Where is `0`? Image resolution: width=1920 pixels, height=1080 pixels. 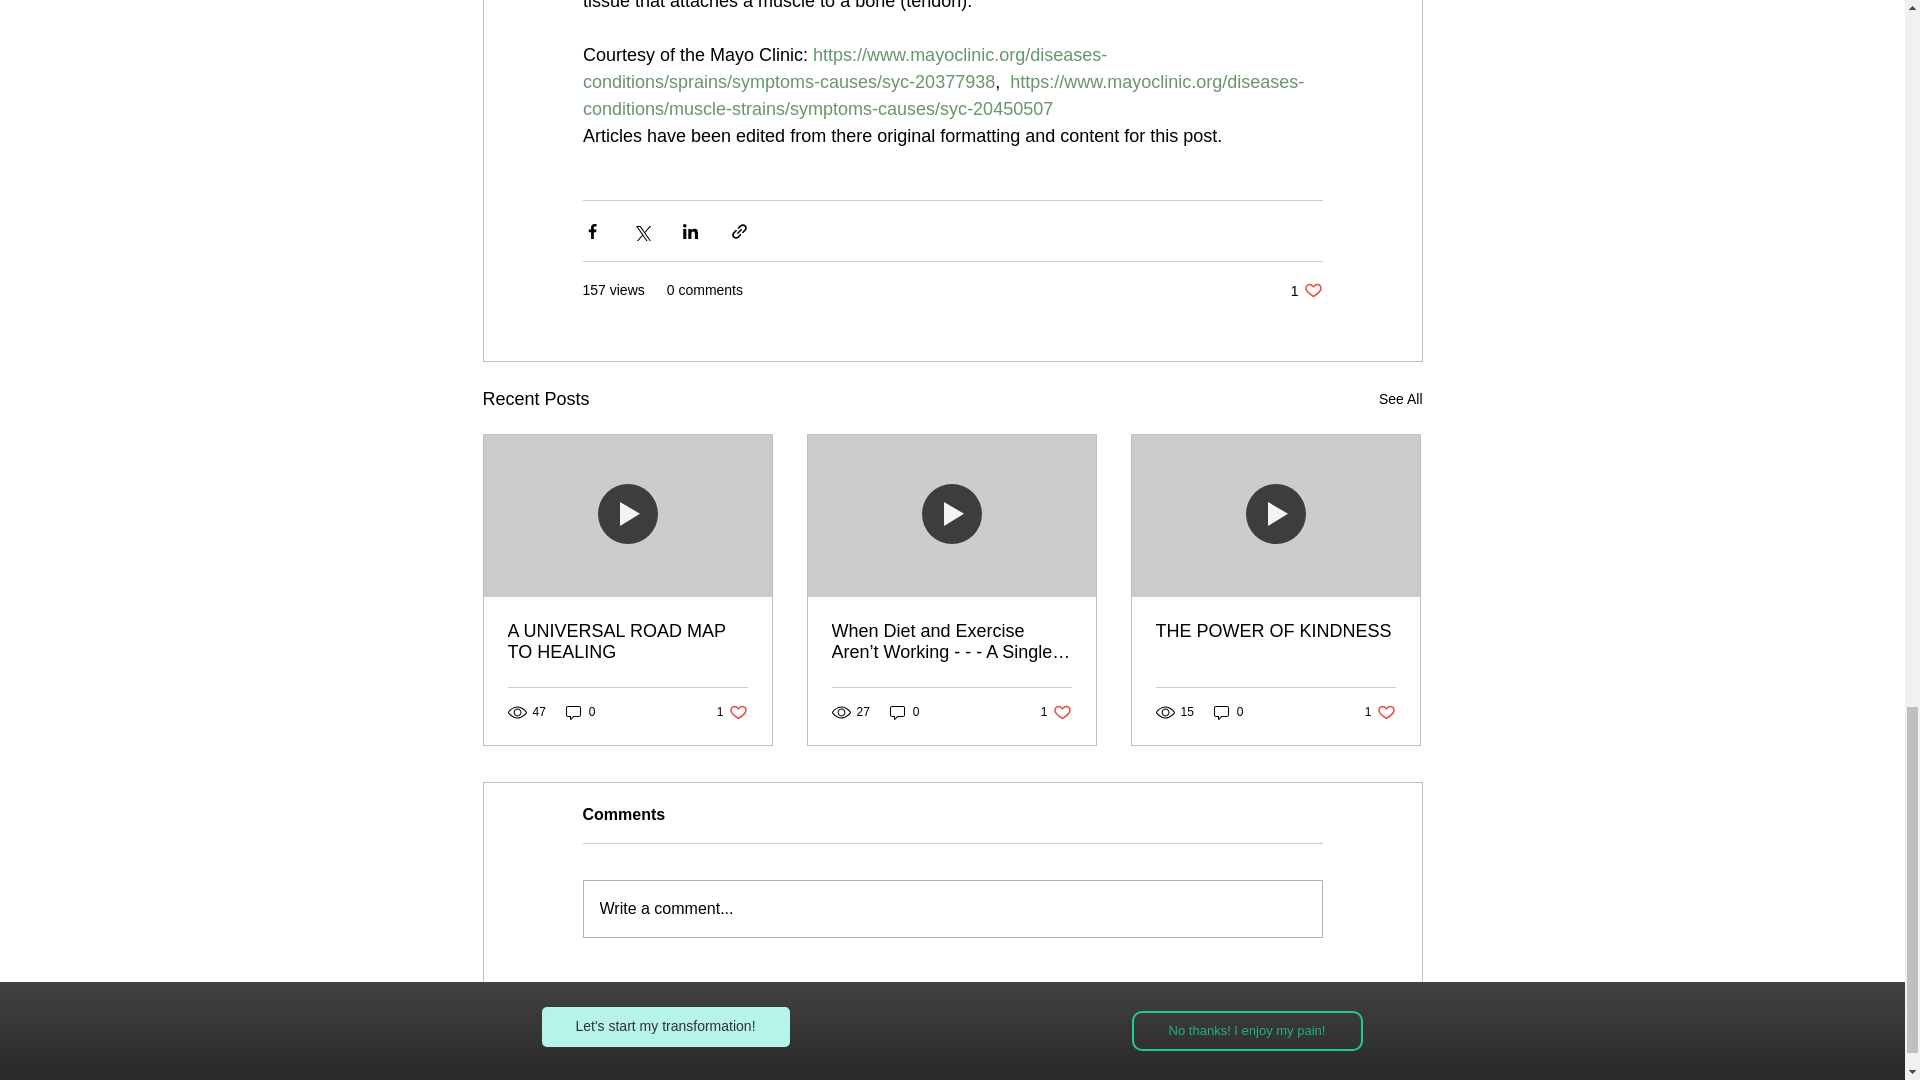 0 is located at coordinates (1380, 712).